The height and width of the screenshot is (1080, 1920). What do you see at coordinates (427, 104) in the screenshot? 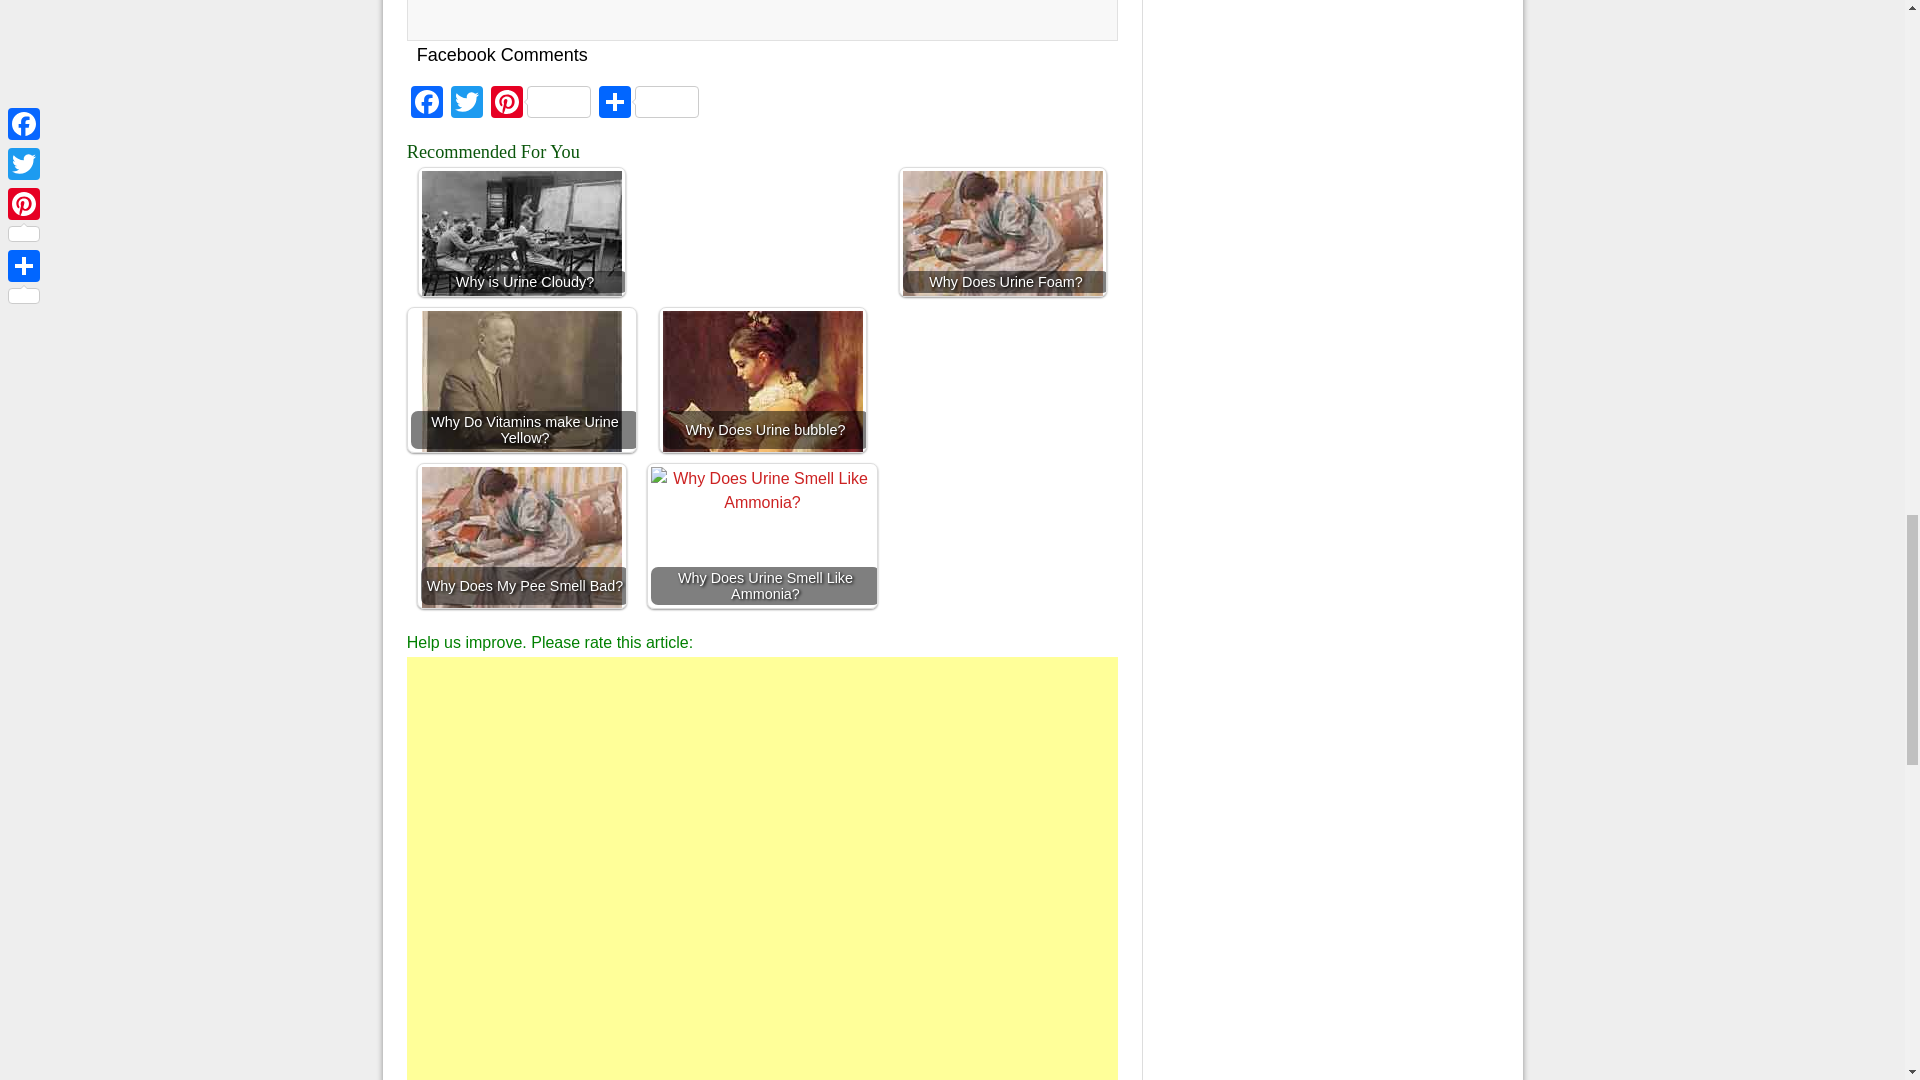
I see `Facebook` at bounding box center [427, 104].